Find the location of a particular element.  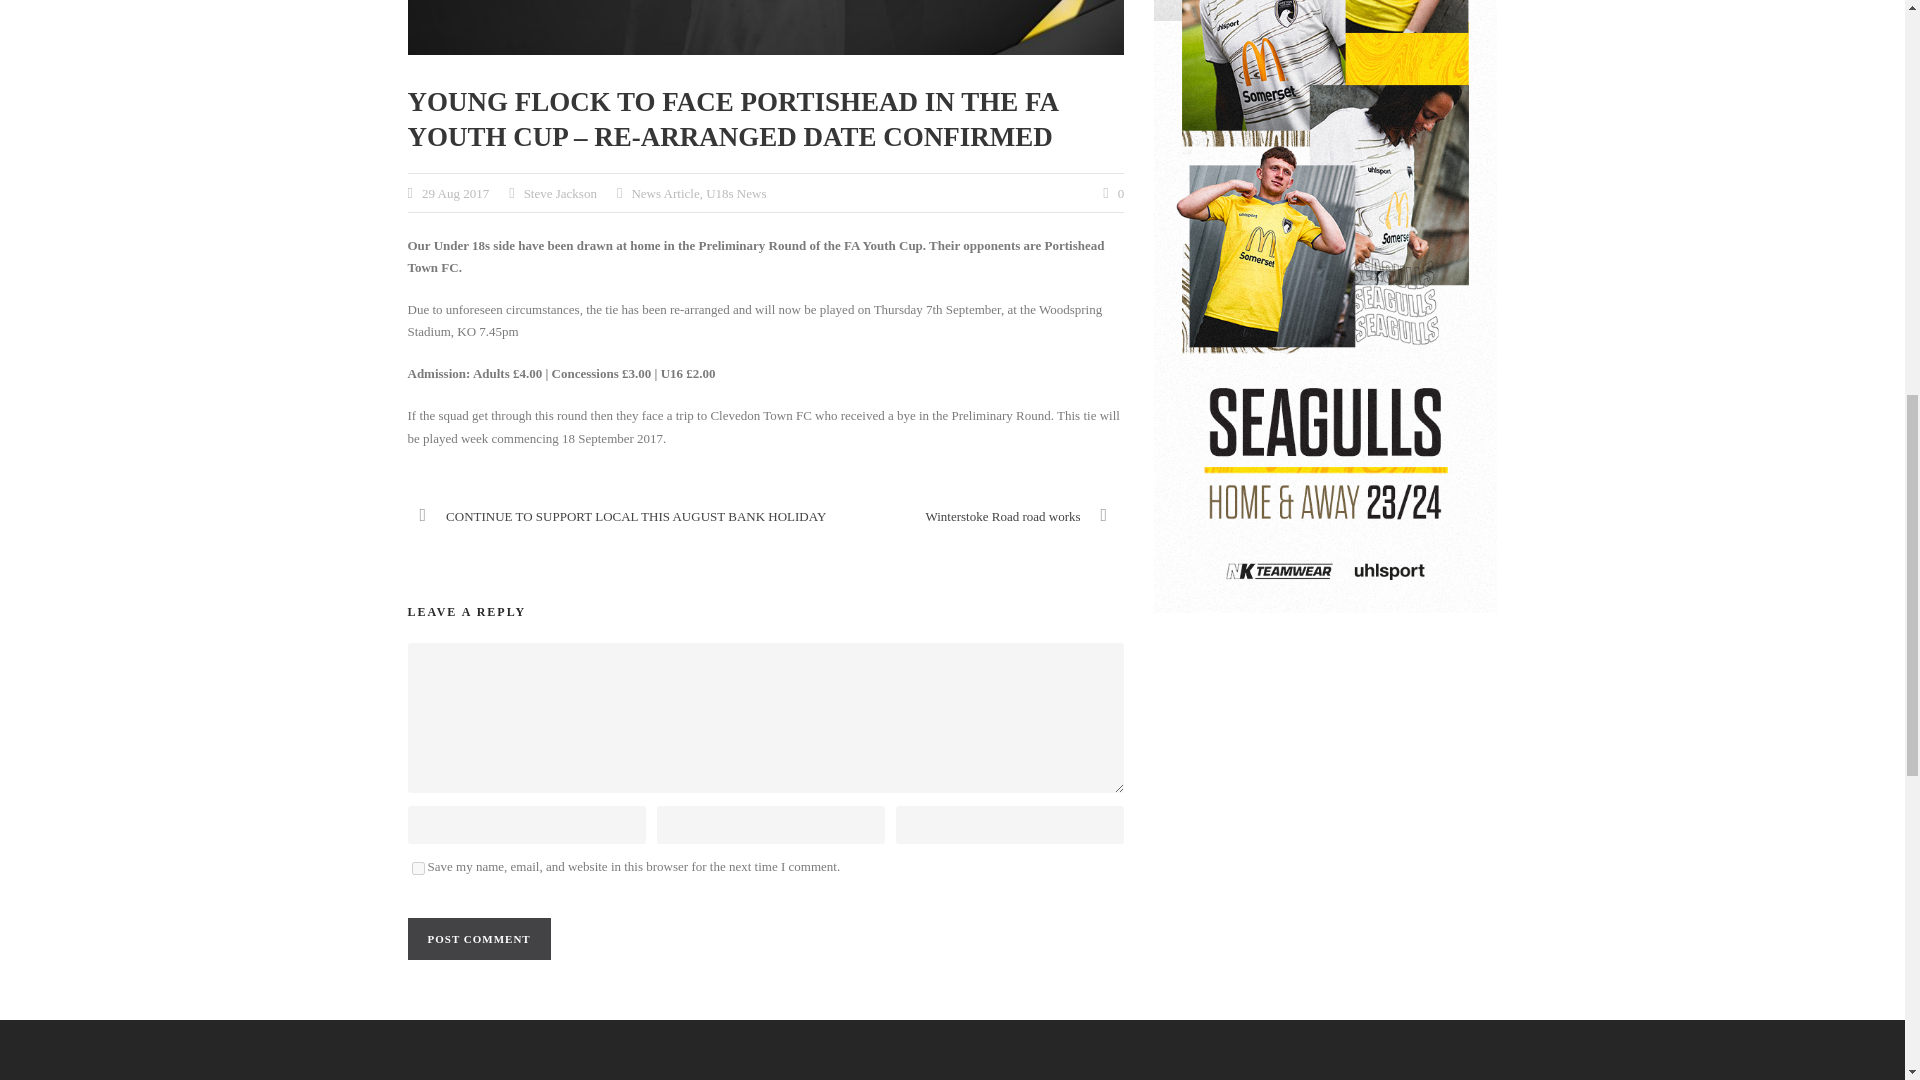

yes is located at coordinates (418, 868).